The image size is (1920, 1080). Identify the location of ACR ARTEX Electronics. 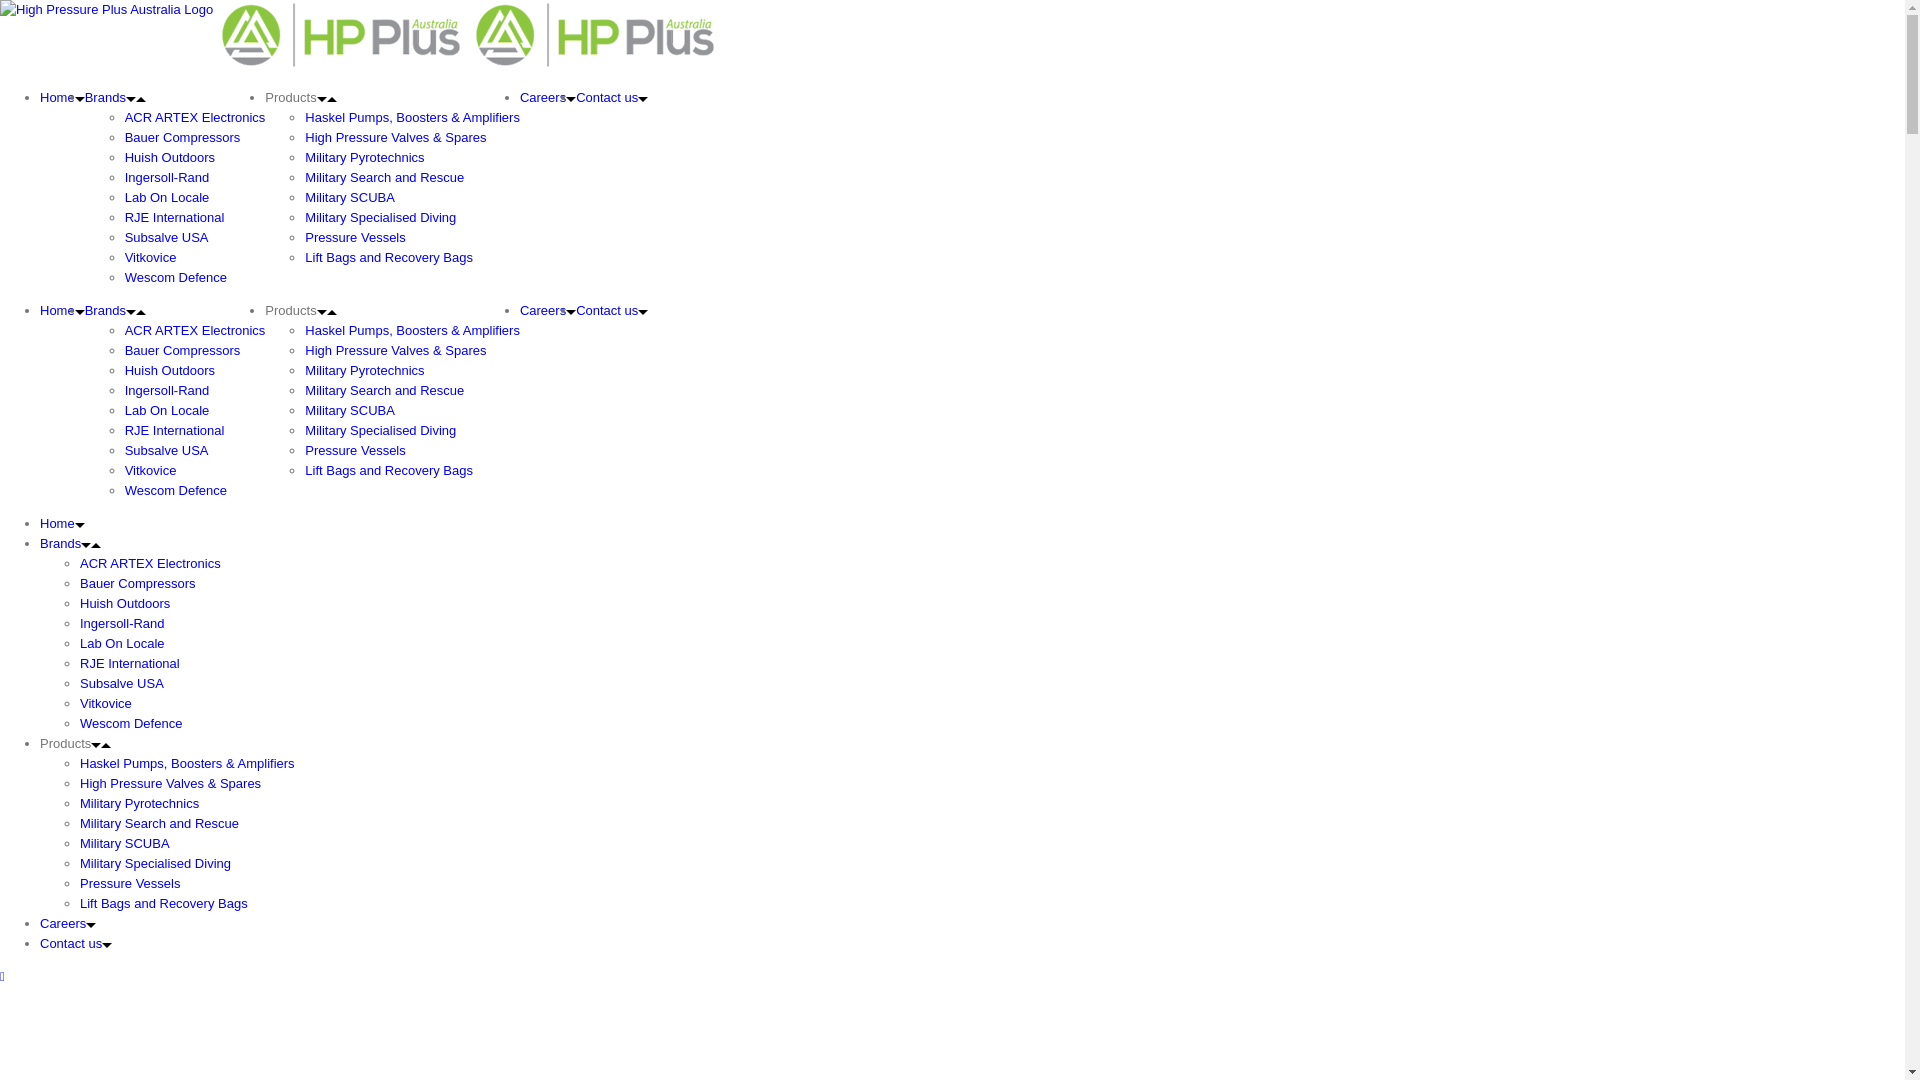
(196, 118).